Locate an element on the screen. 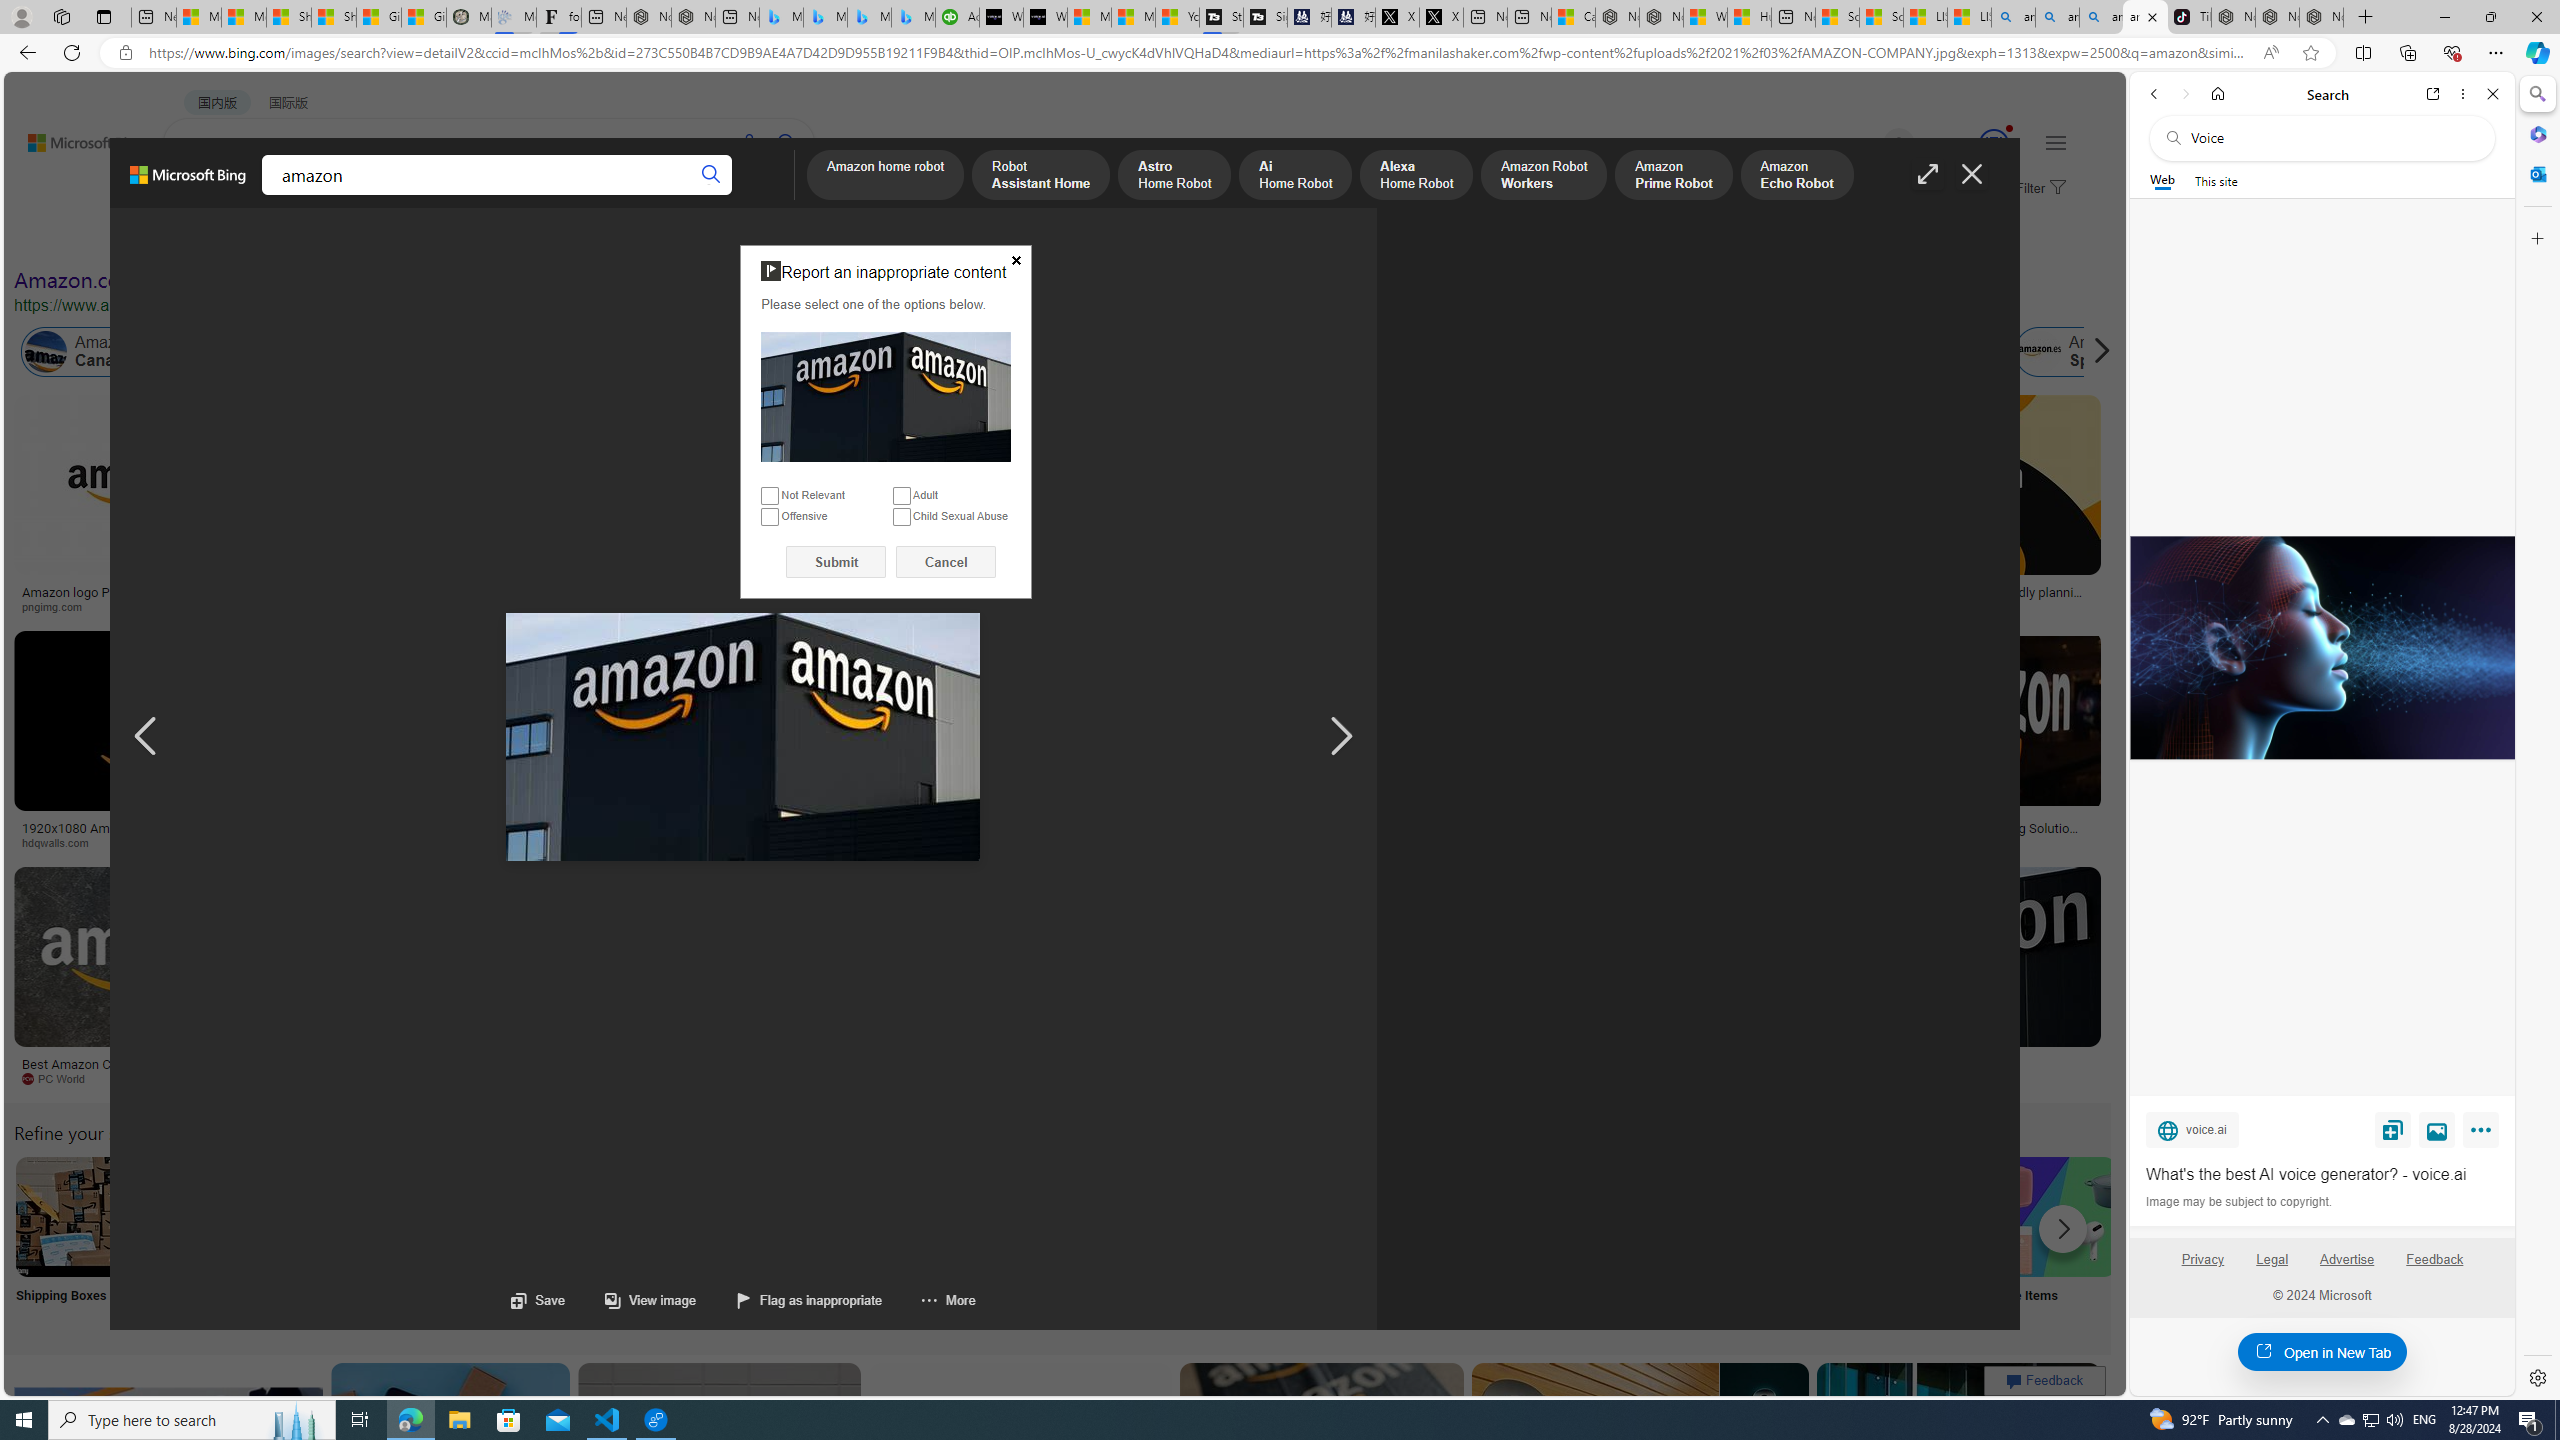 Image resolution: width=2560 pixels, height=1440 pixels. Shanghai, China weather forecast | Microsoft Weather is located at coordinates (334, 17).